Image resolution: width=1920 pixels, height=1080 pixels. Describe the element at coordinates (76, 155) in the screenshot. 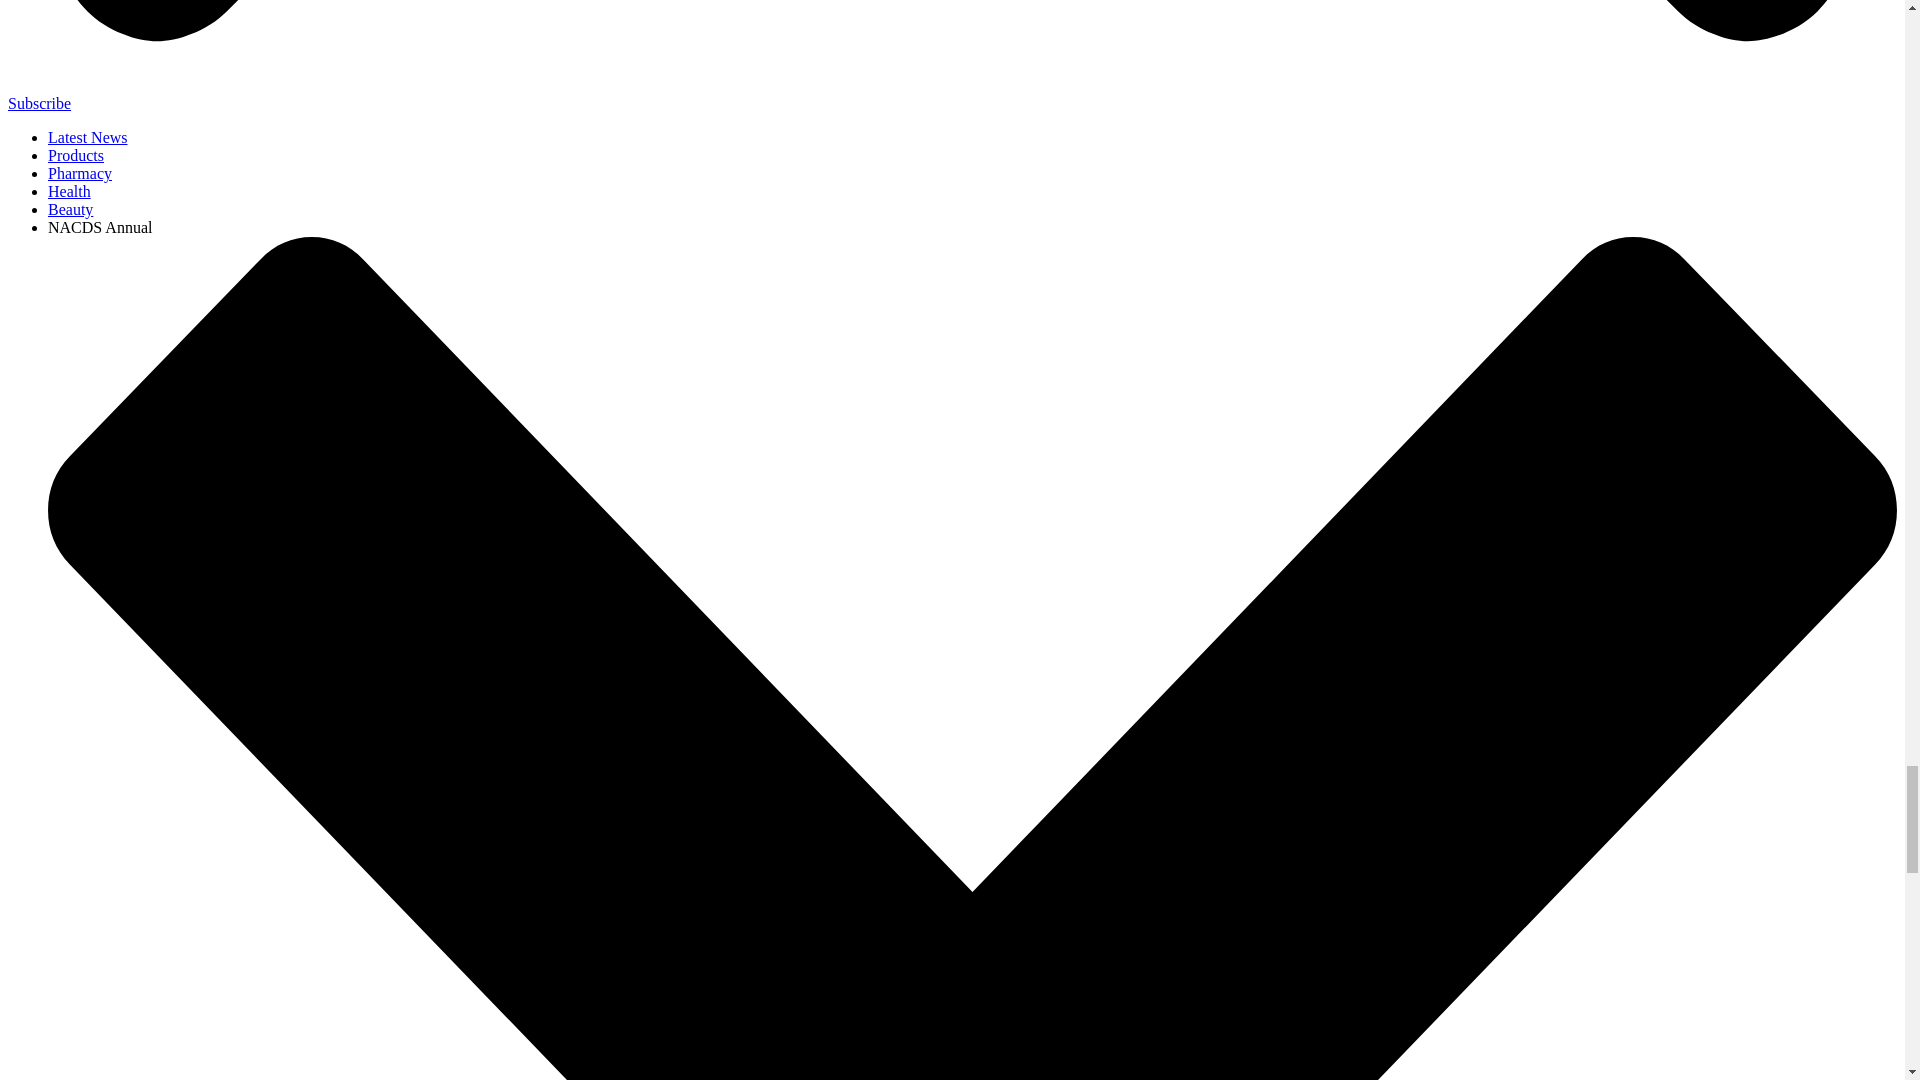

I see `Products` at that location.